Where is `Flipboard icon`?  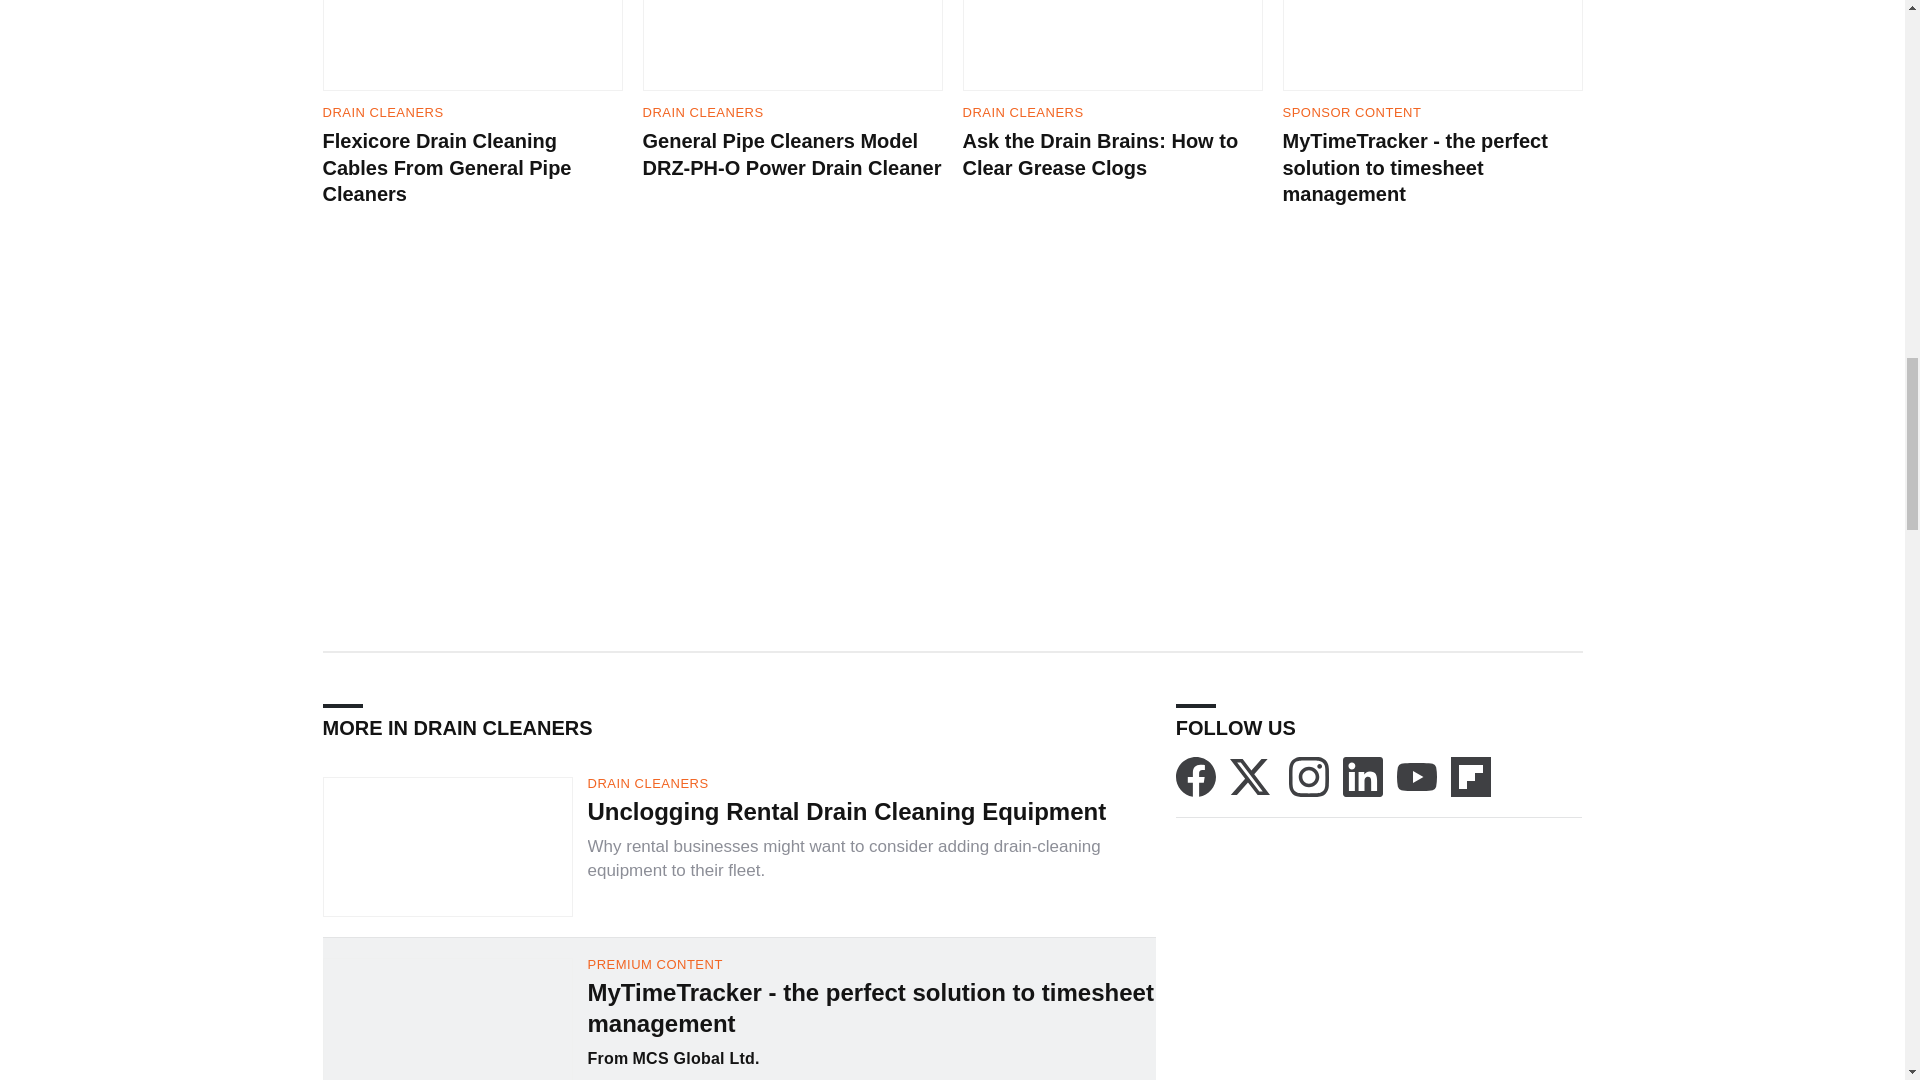
Flipboard icon is located at coordinates (1471, 777).